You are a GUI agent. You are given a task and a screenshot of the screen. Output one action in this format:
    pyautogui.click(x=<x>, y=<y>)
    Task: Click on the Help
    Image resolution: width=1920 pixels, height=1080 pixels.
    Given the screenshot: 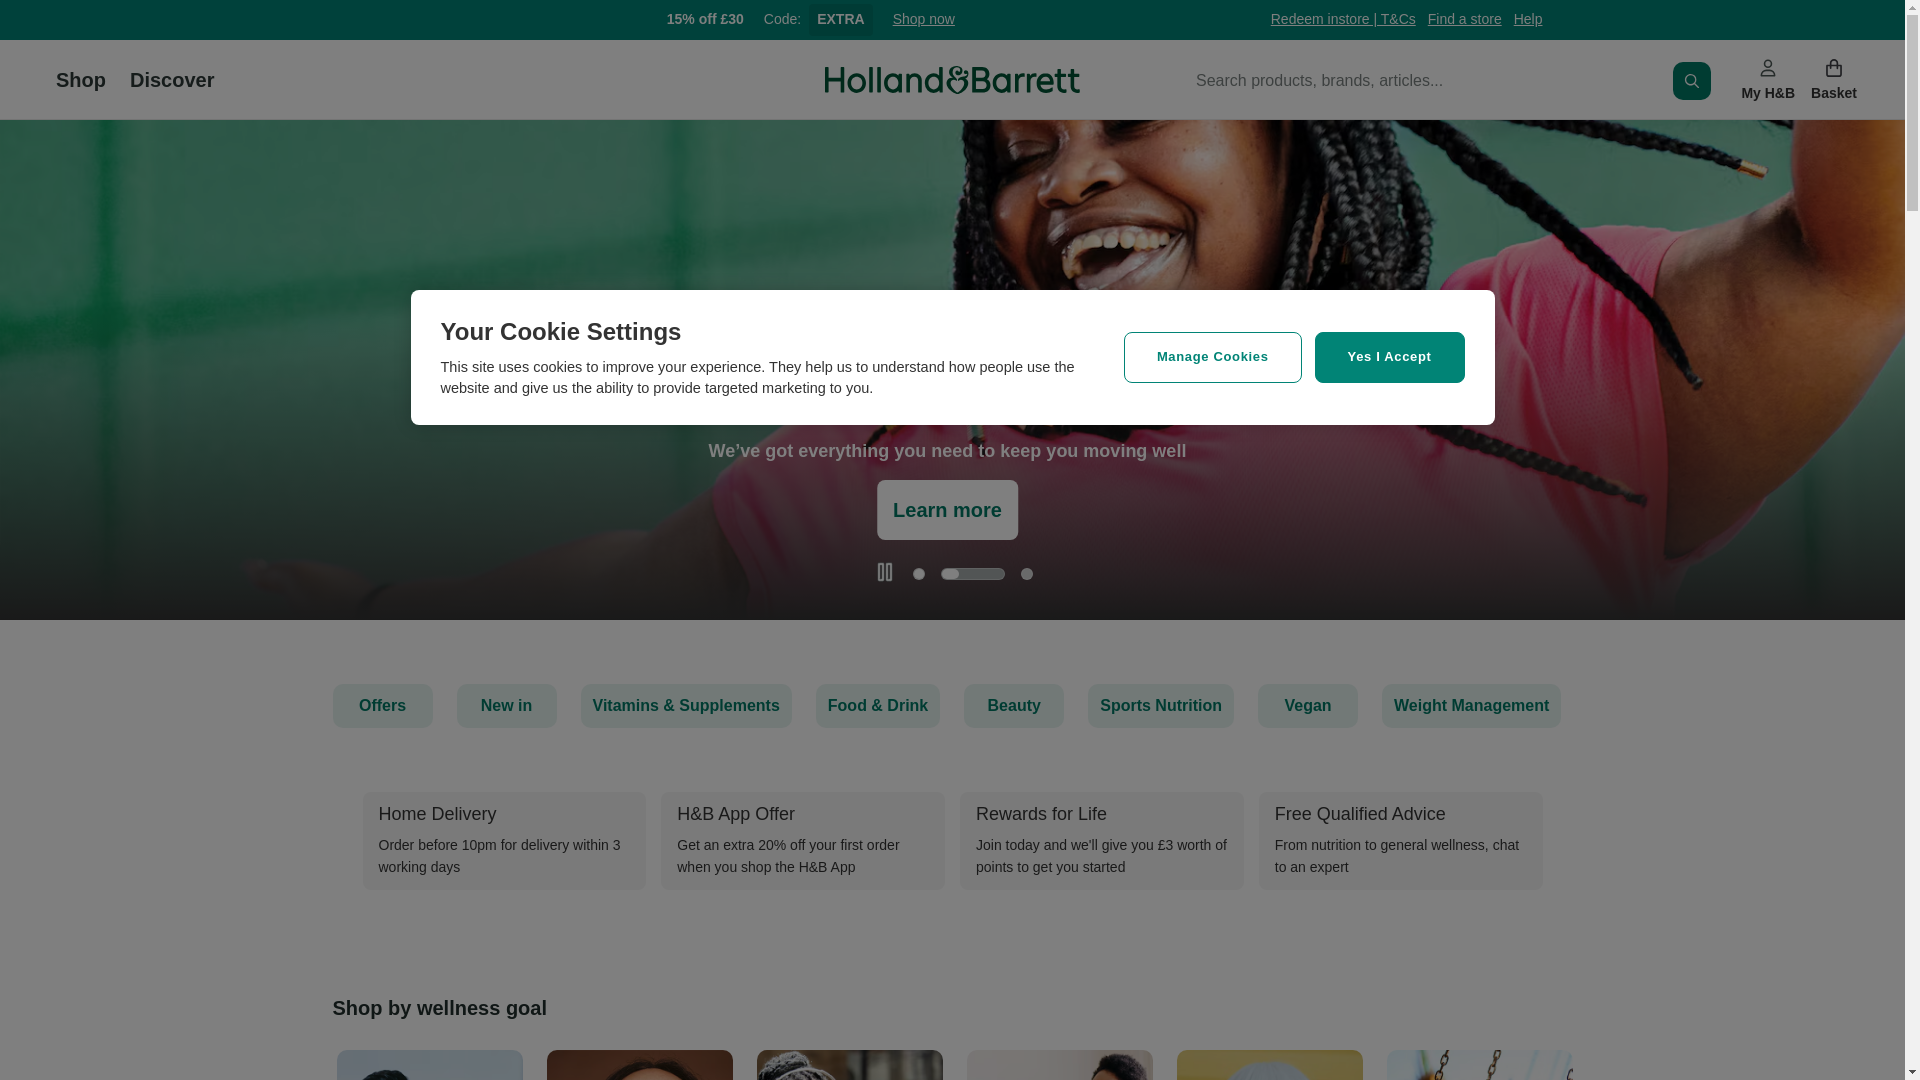 What is the action you would take?
    pyautogui.click(x=1528, y=20)
    